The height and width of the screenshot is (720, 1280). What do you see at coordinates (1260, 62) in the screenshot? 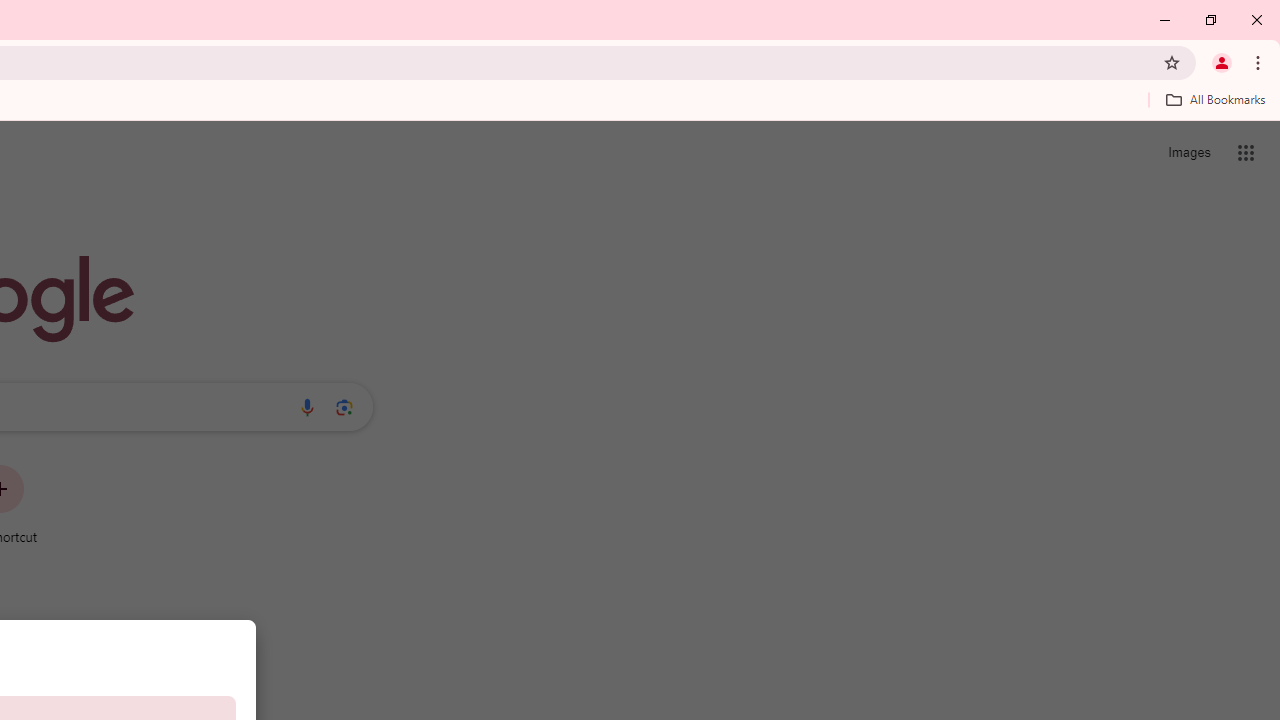
I see `Chrome` at bounding box center [1260, 62].